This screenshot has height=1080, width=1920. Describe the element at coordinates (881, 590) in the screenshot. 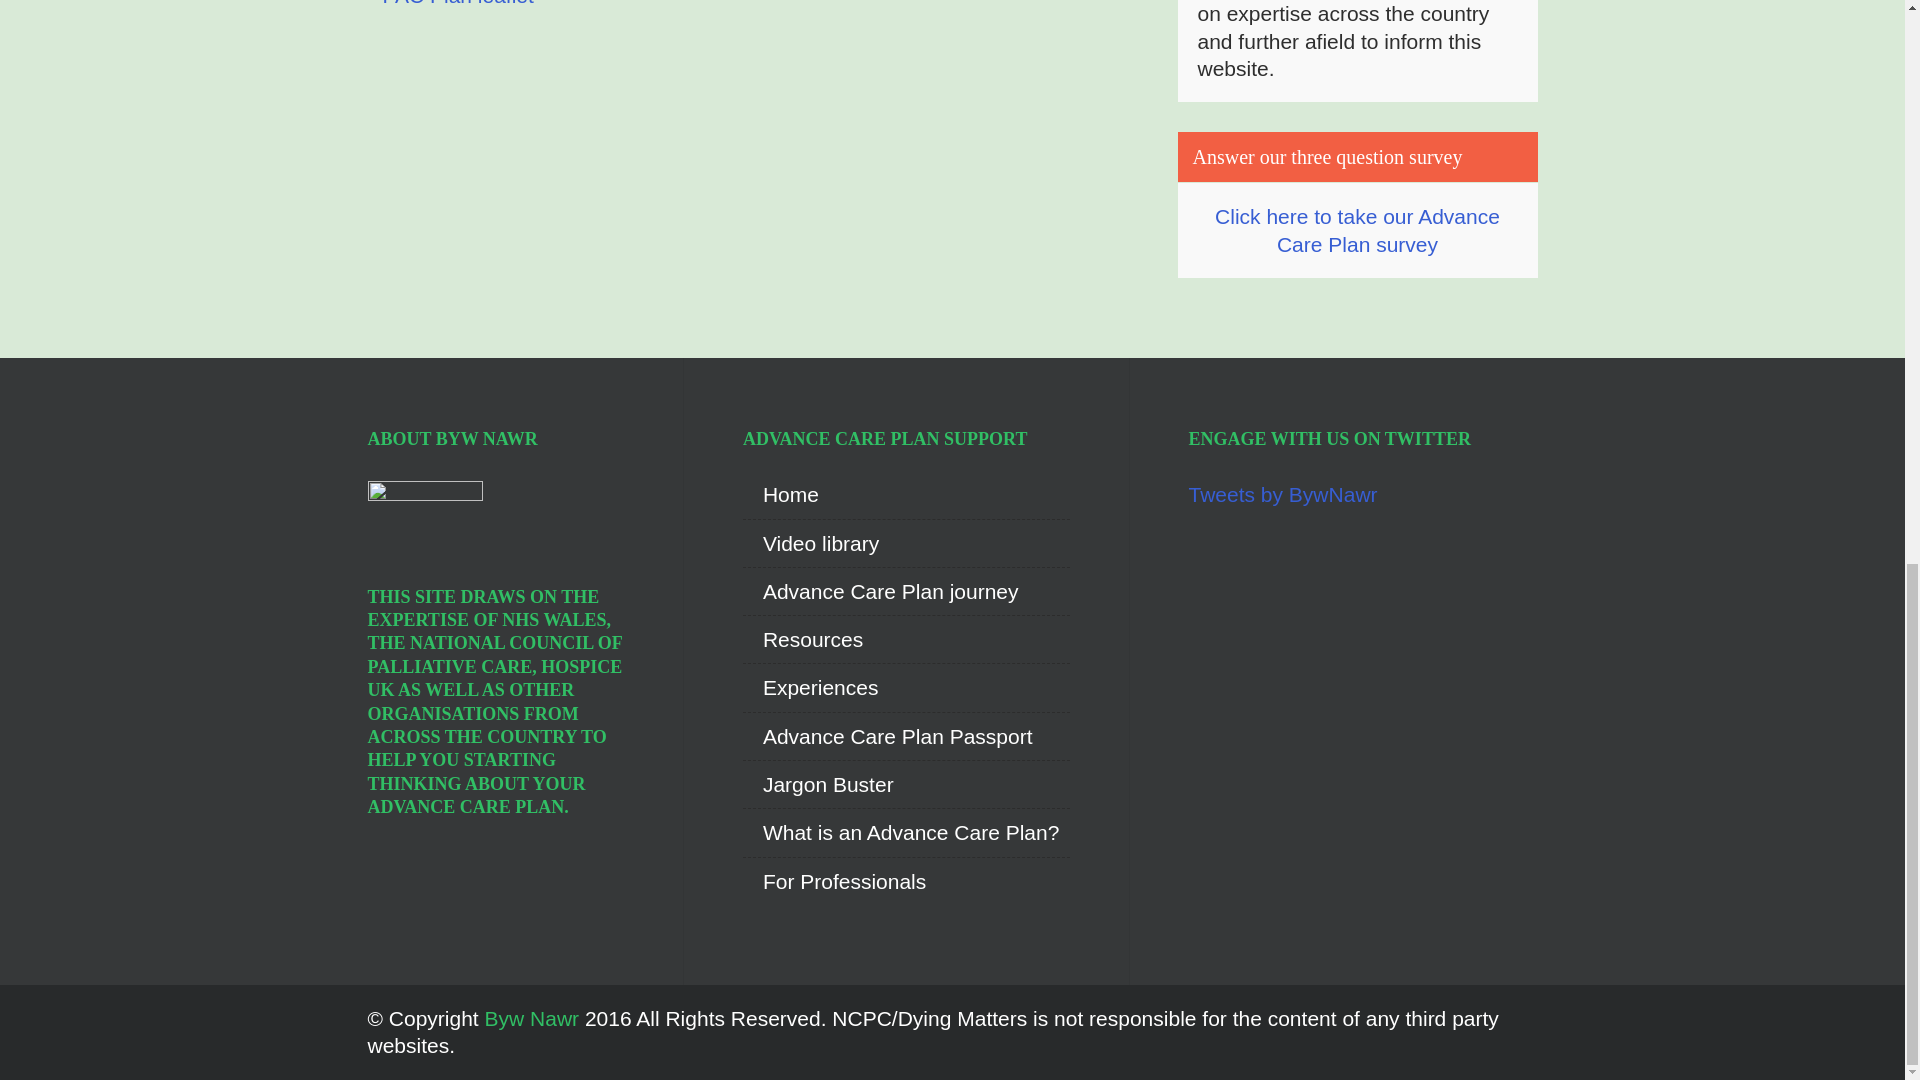

I see `Advance Care Plan journey` at that location.